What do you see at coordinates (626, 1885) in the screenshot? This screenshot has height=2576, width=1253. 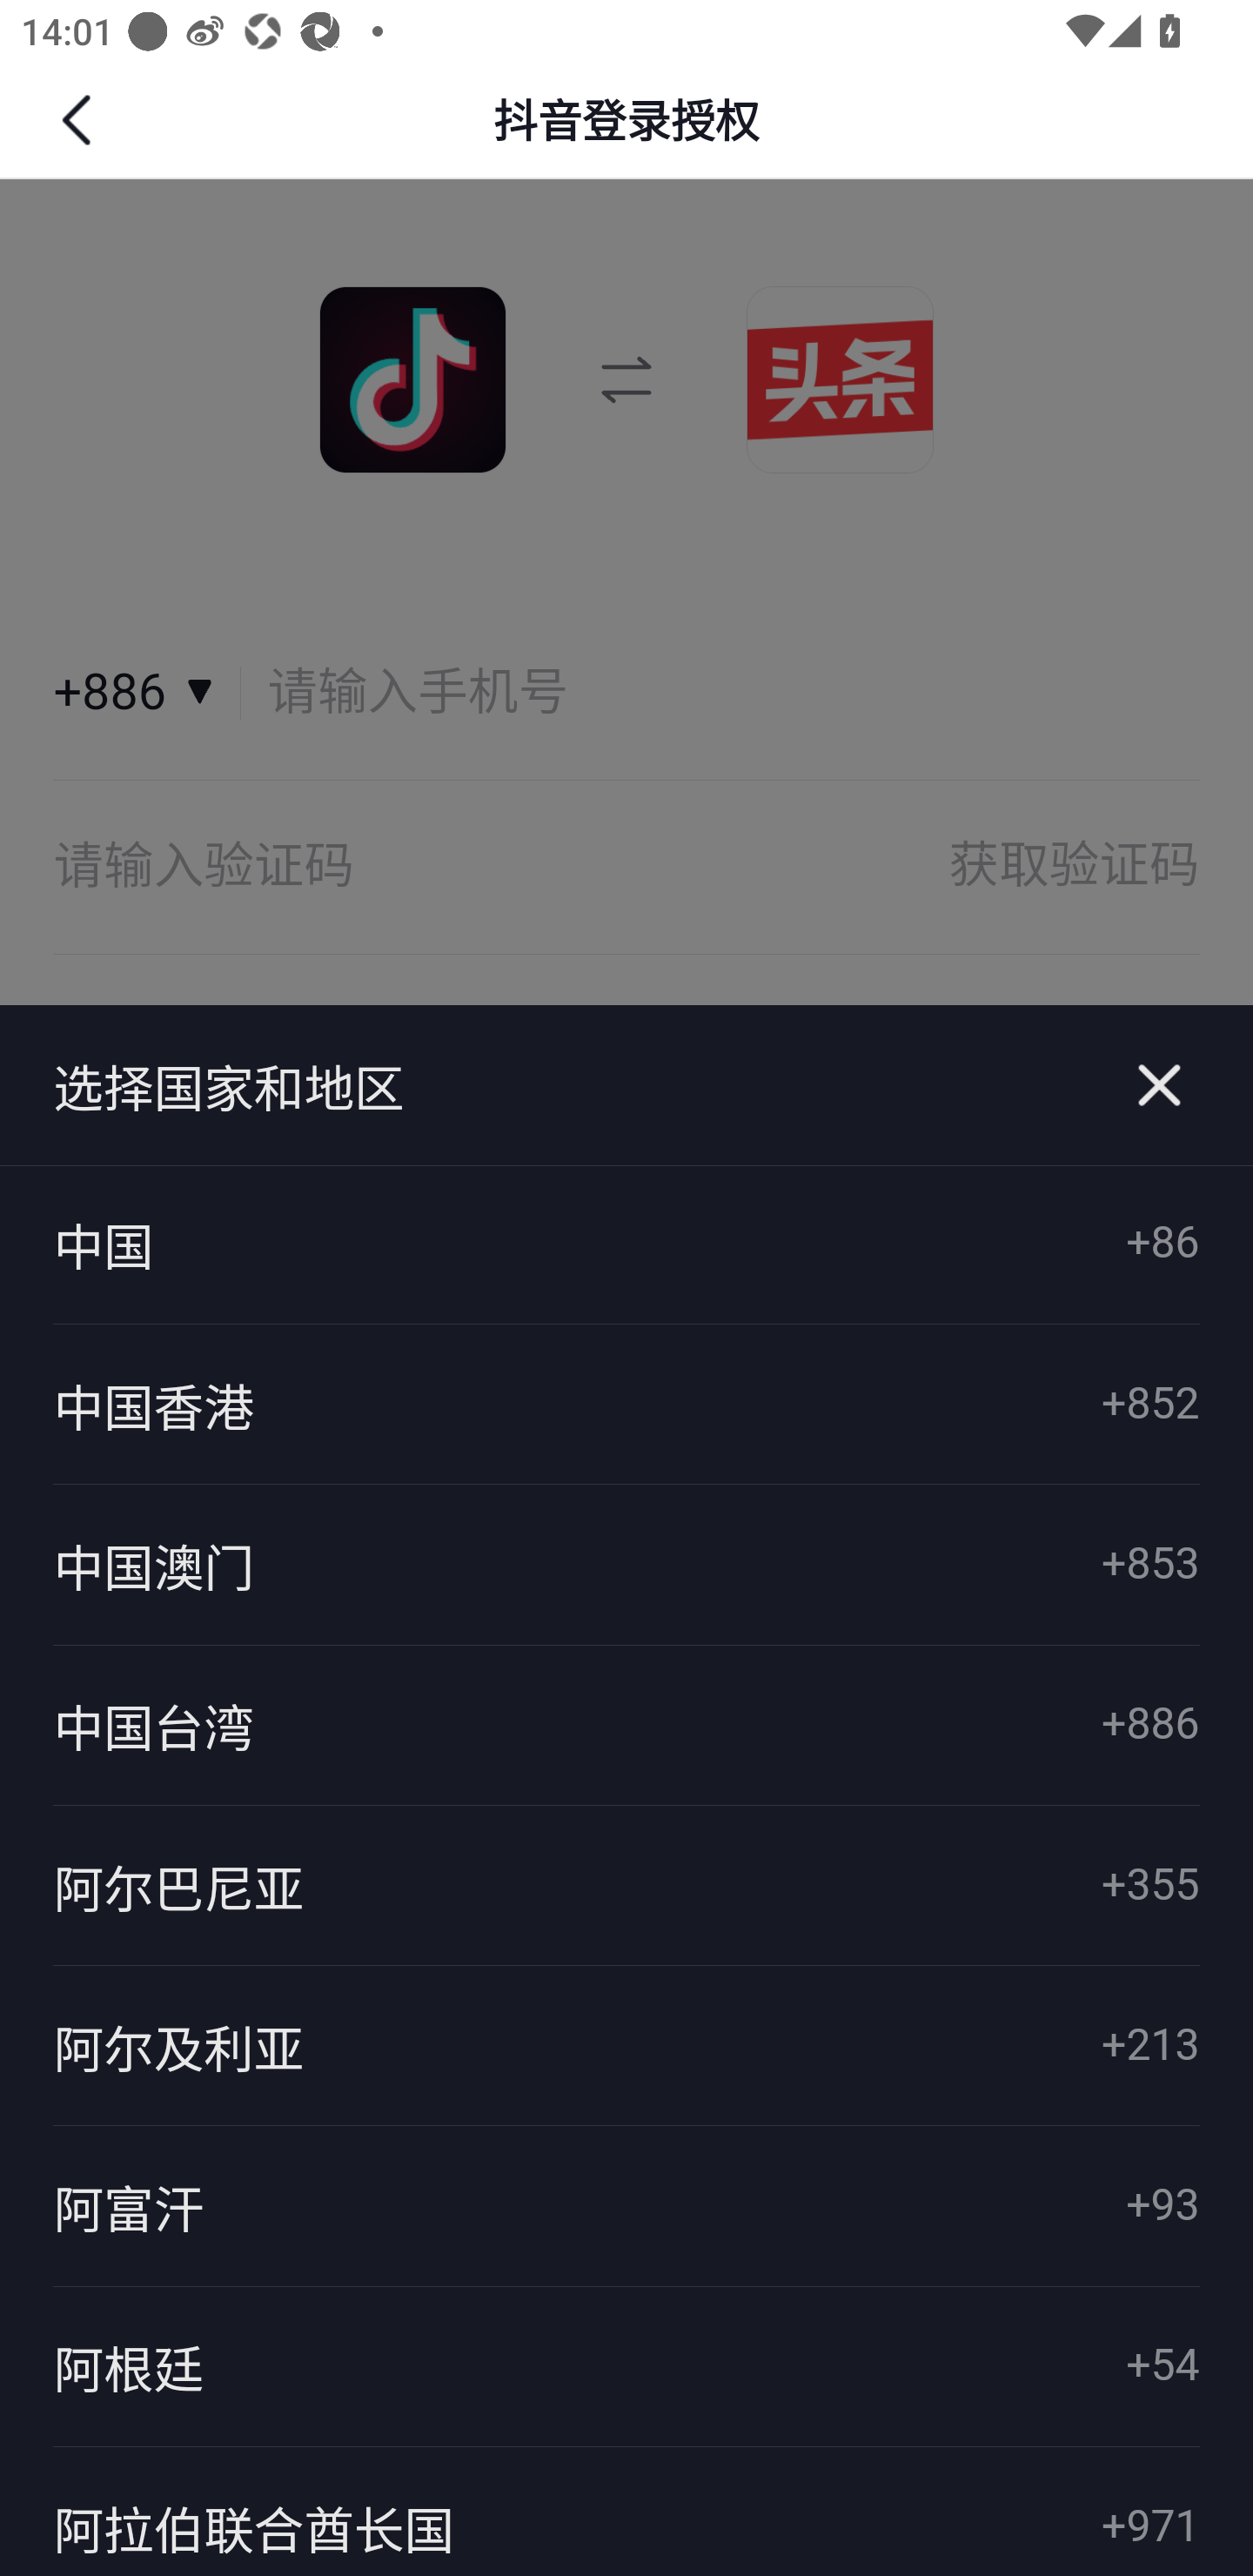 I see `阿尔巴尼亚+355` at bounding box center [626, 1885].